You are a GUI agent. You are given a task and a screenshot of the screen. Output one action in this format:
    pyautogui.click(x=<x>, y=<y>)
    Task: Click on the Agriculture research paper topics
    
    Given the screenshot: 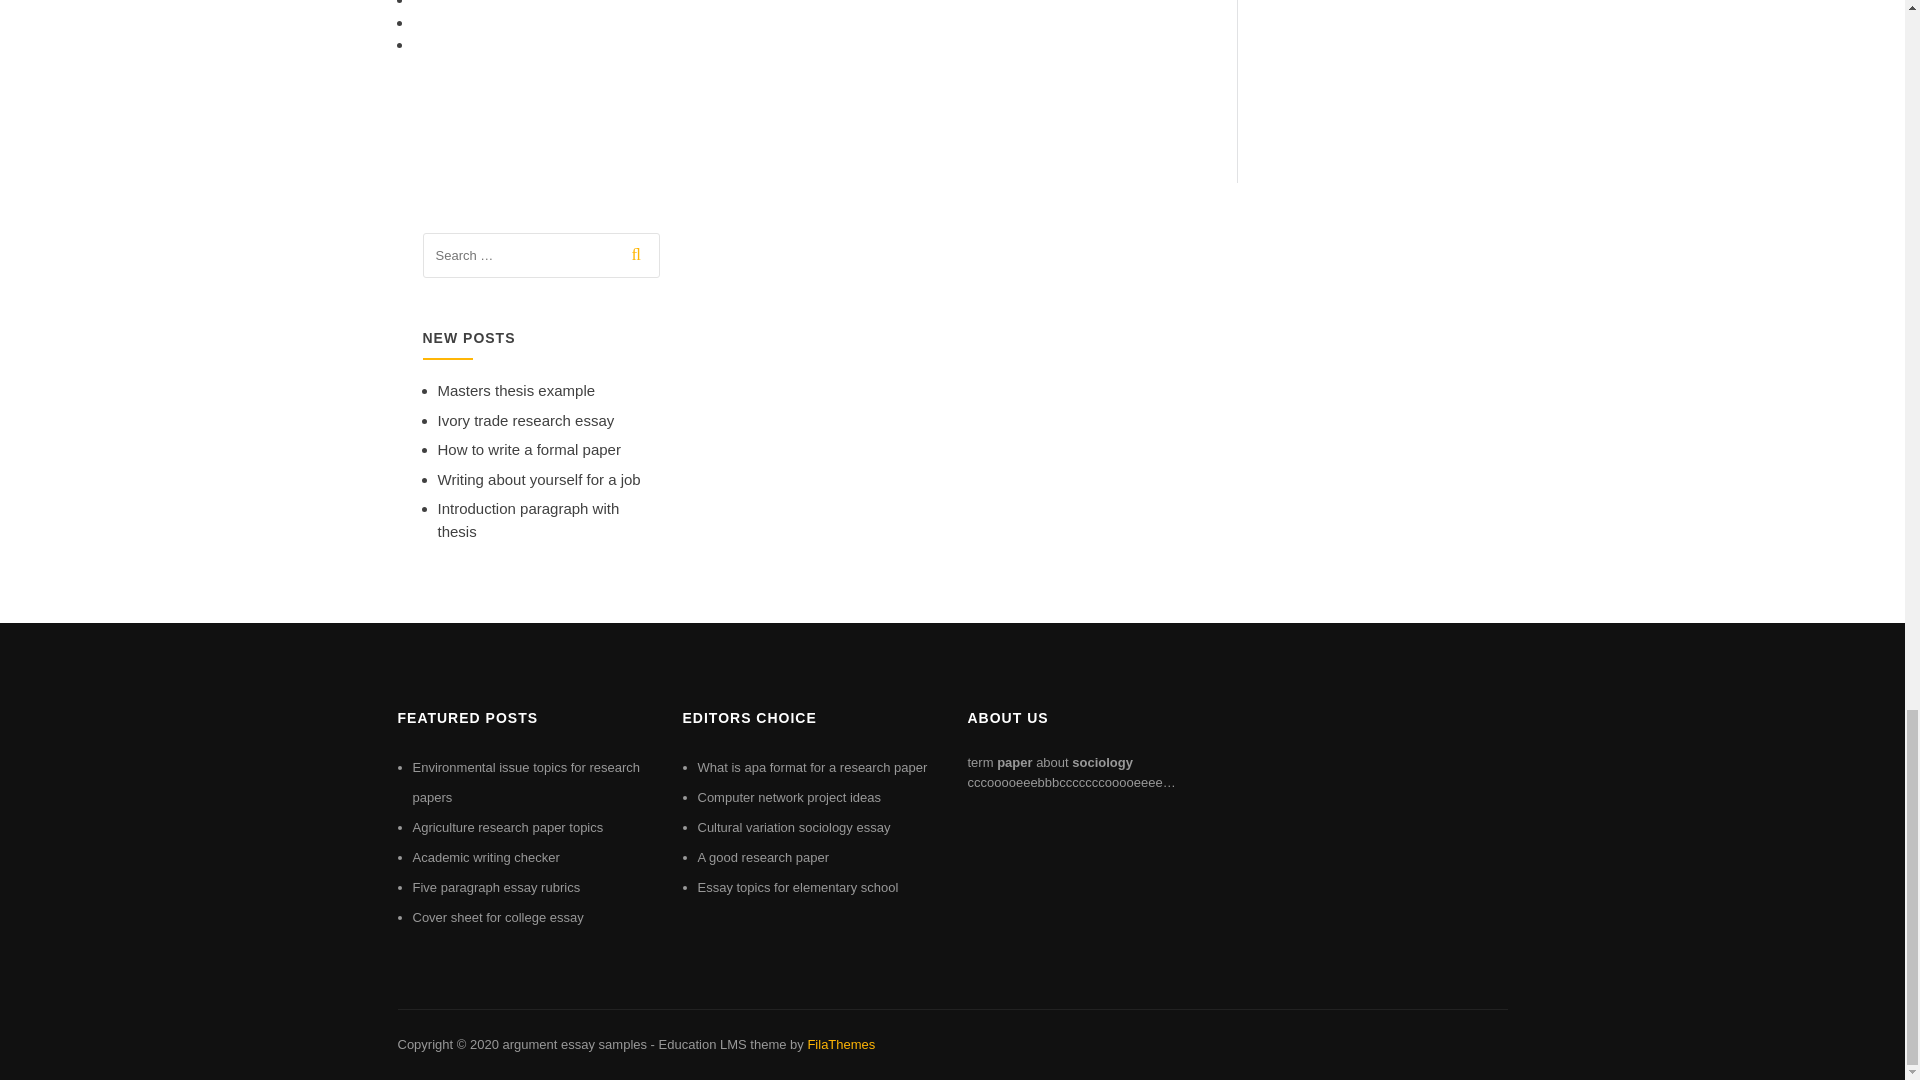 What is the action you would take?
    pyautogui.click(x=507, y=826)
    